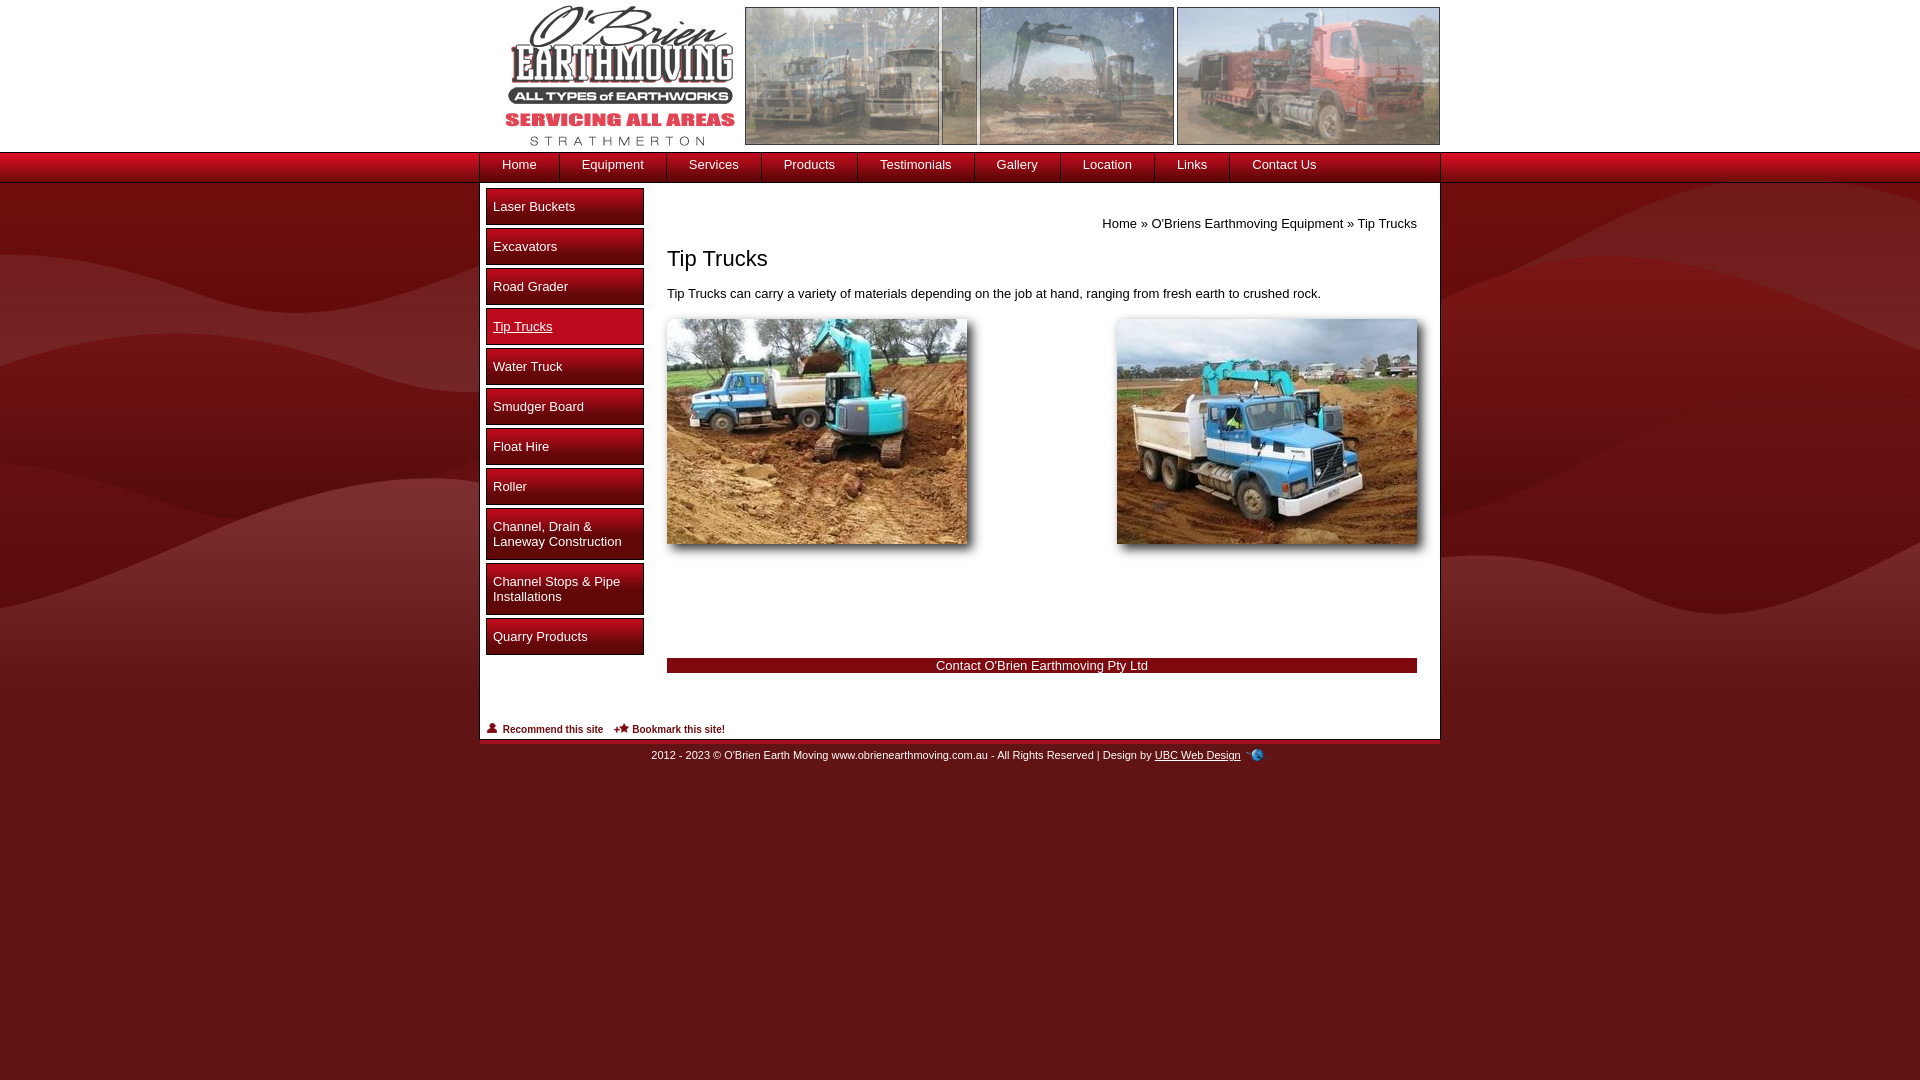 This screenshot has height=1080, width=1920. What do you see at coordinates (565, 326) in the screenshot?
I see `Tip Trucks` at bounding box center [565, 326].